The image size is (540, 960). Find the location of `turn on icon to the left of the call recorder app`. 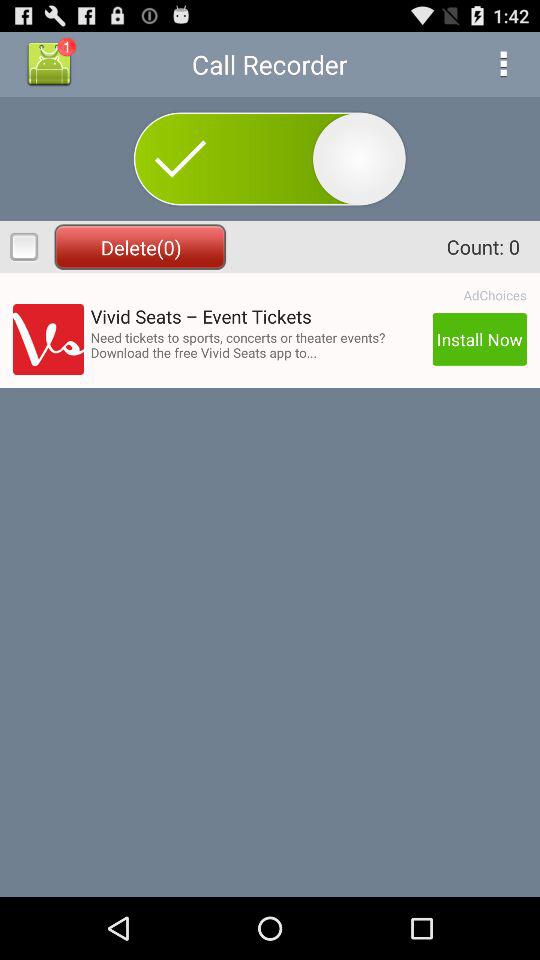

turn on icon to the left of the call recorder app is located at coordinates (49, 64).